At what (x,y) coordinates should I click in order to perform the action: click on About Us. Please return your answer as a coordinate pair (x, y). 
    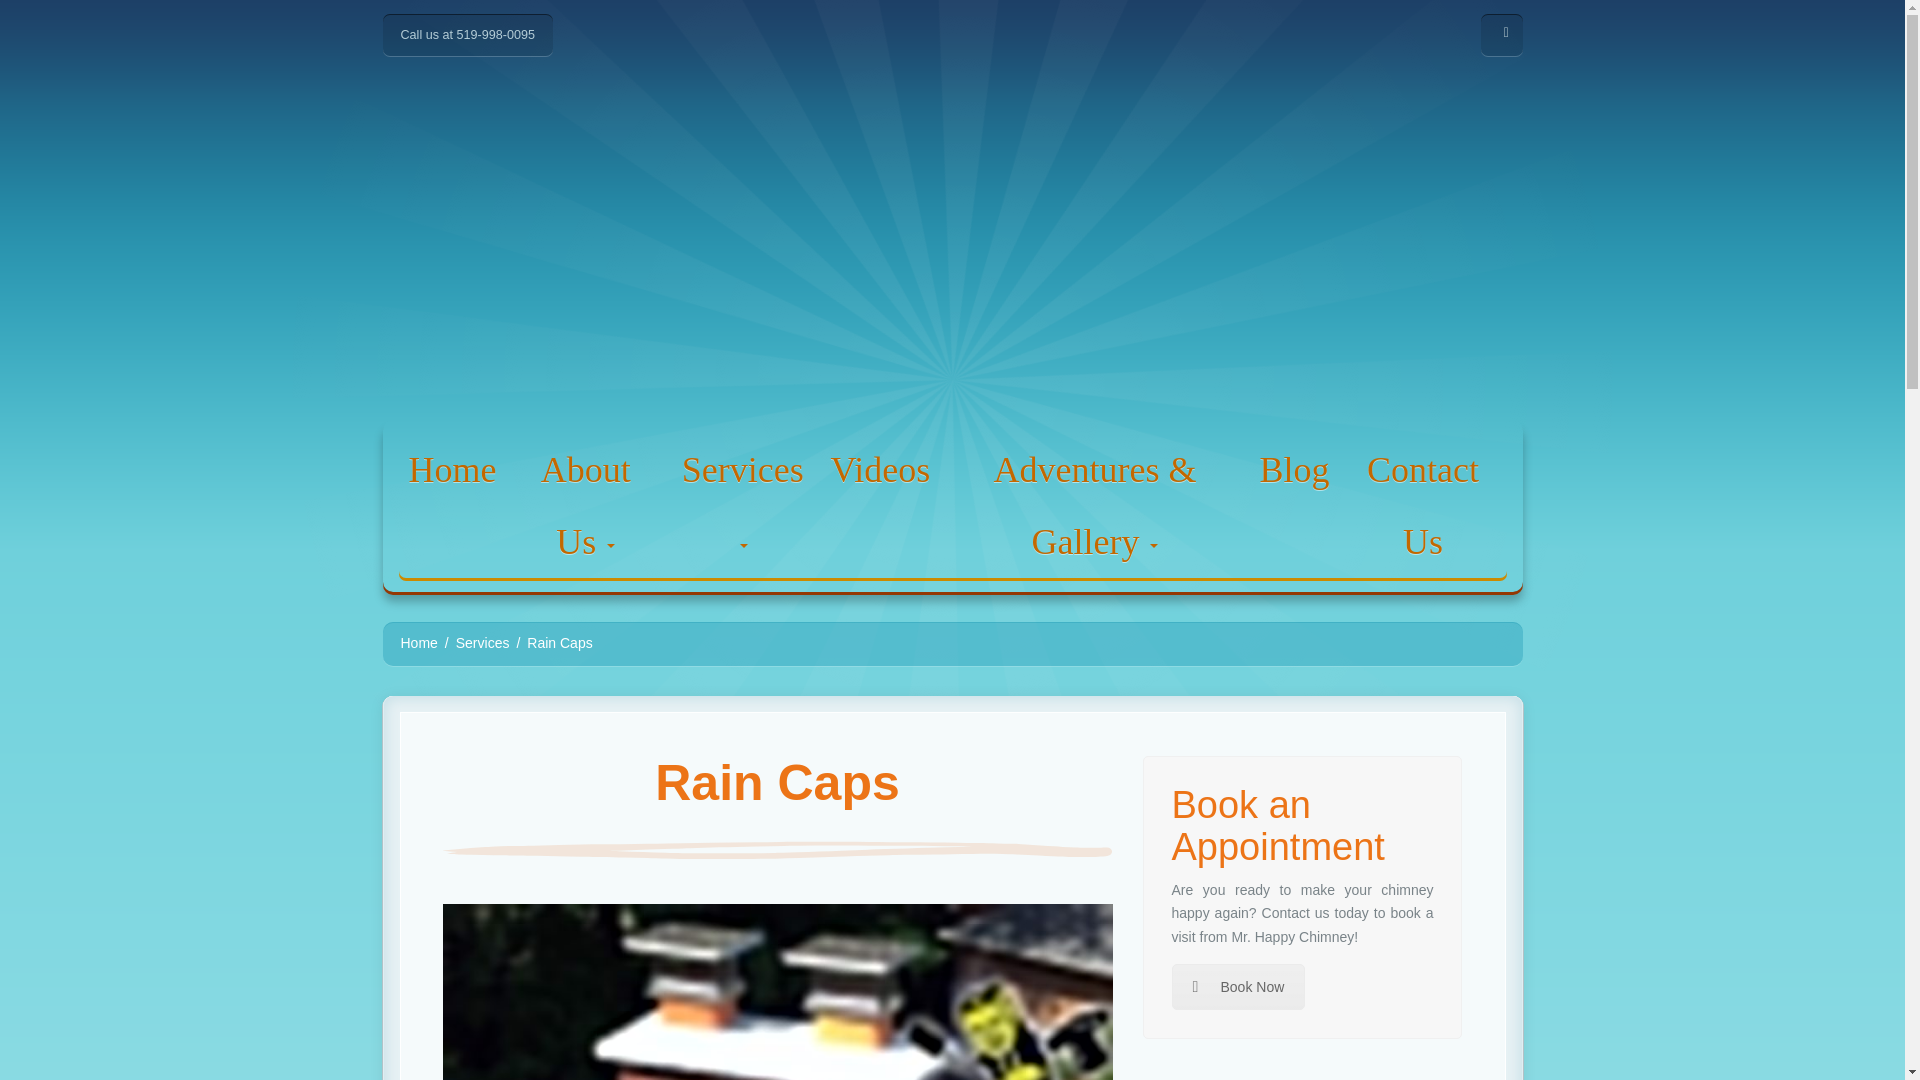
    Looking at the image, I should click on (585, 506).